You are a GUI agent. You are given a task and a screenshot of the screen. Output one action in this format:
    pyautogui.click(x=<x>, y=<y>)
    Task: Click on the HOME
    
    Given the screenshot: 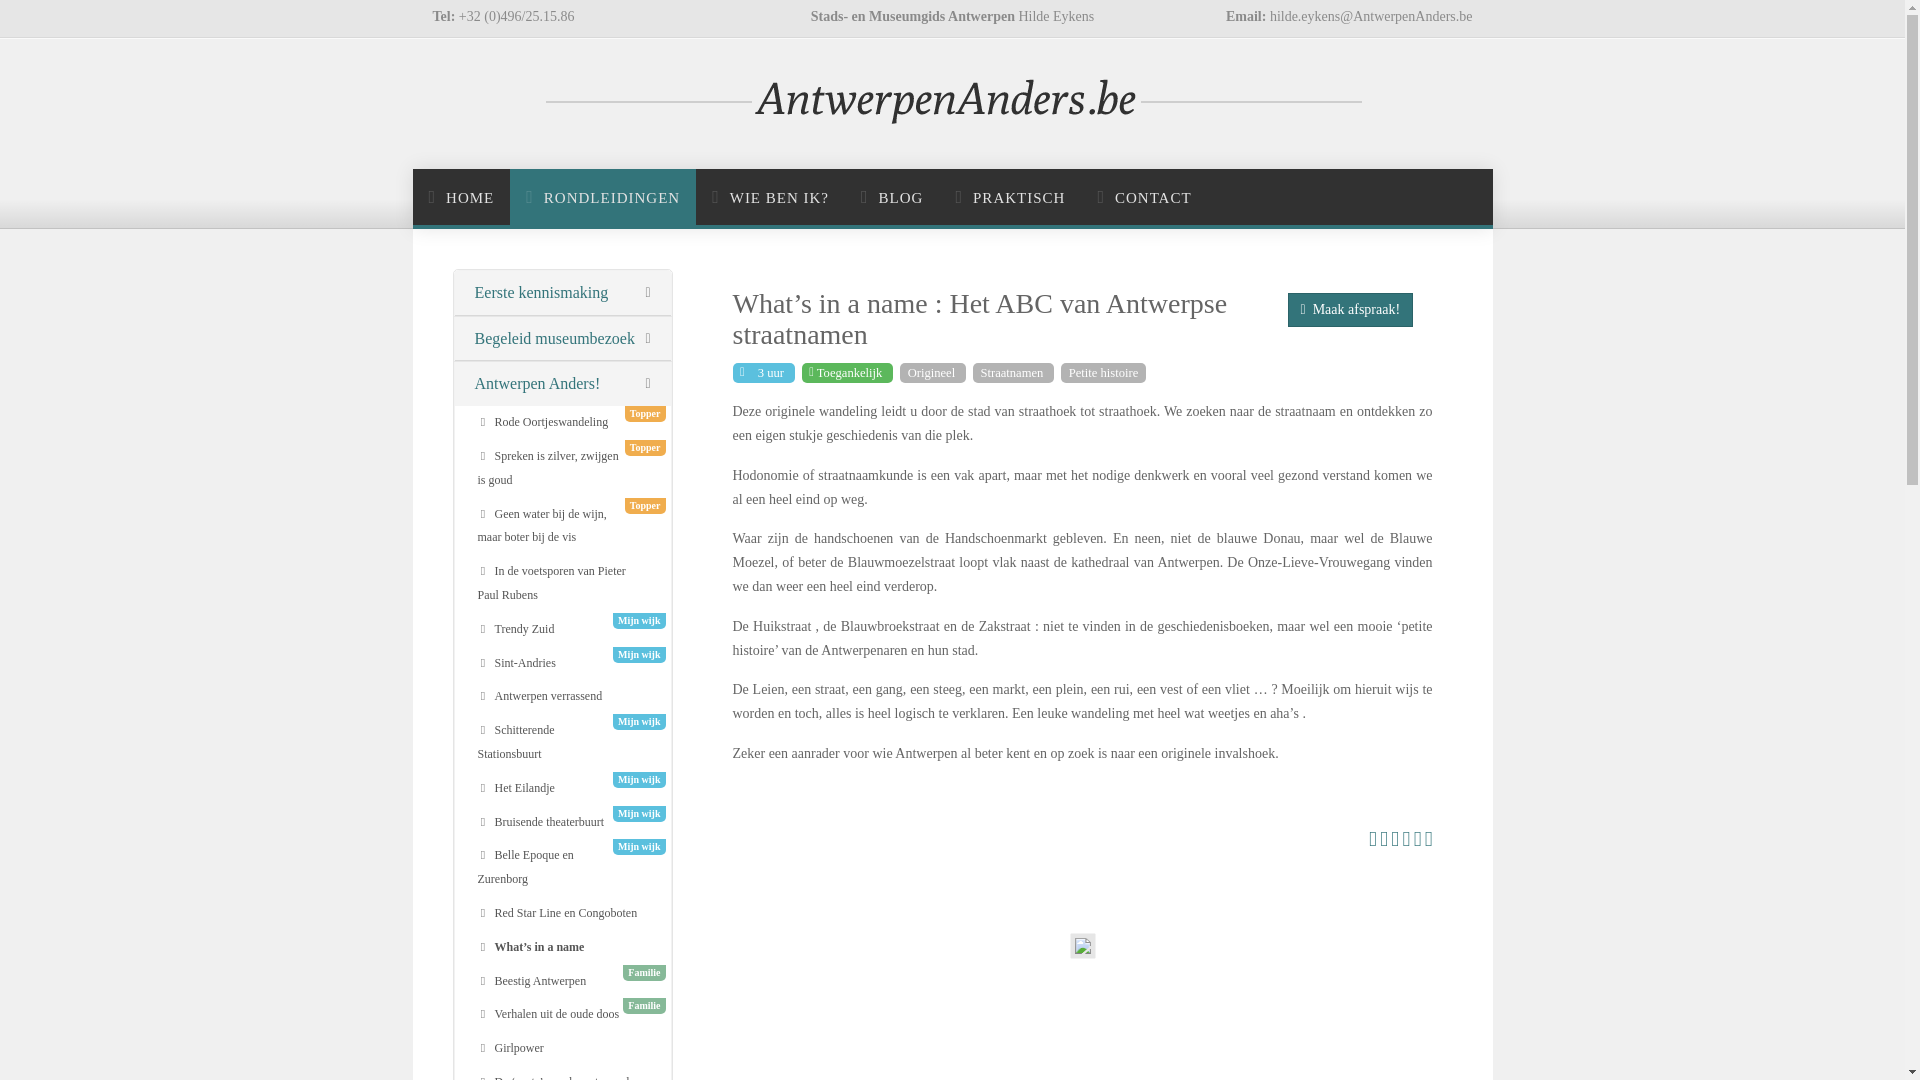 What is the action you would take?
    pyautogui.click(x=461, y=198)
    